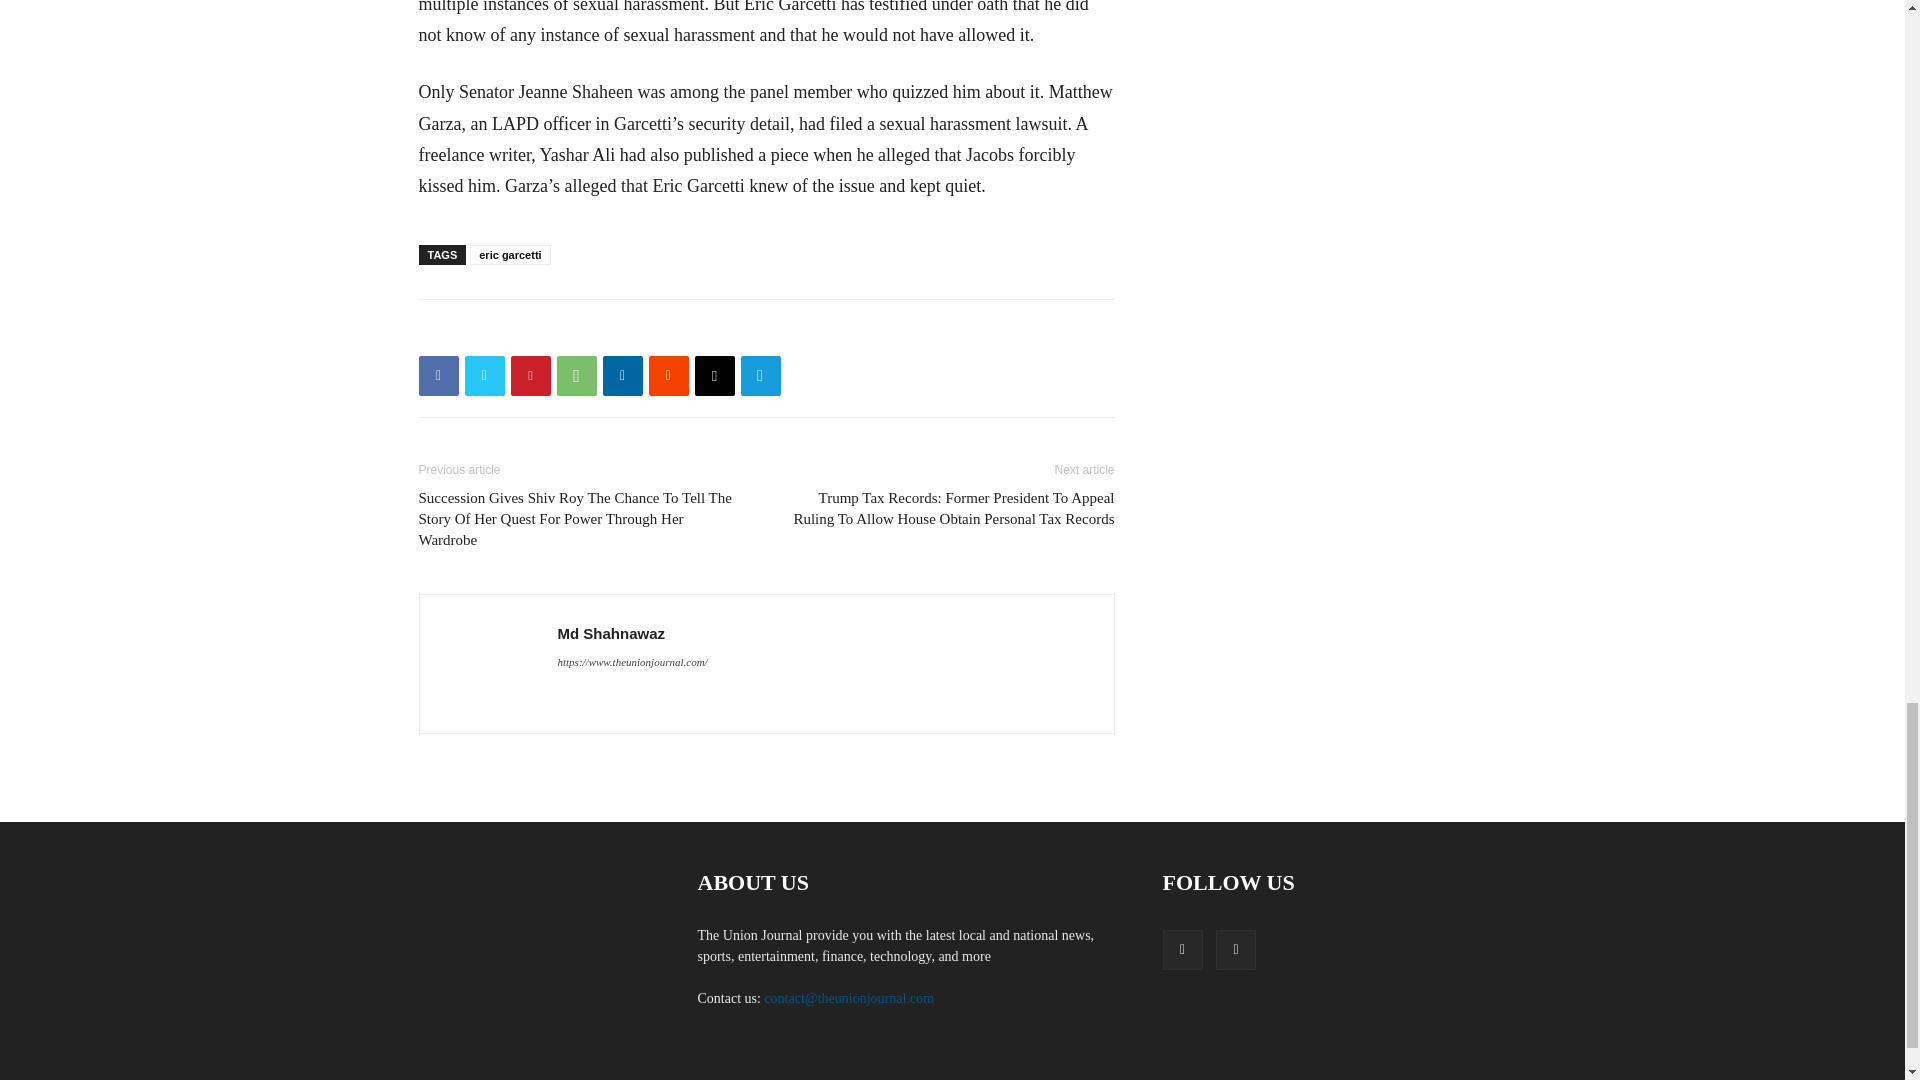  Describe the element at coordinates (484, 376) in the screenshot. I see `Twitter` at that location.